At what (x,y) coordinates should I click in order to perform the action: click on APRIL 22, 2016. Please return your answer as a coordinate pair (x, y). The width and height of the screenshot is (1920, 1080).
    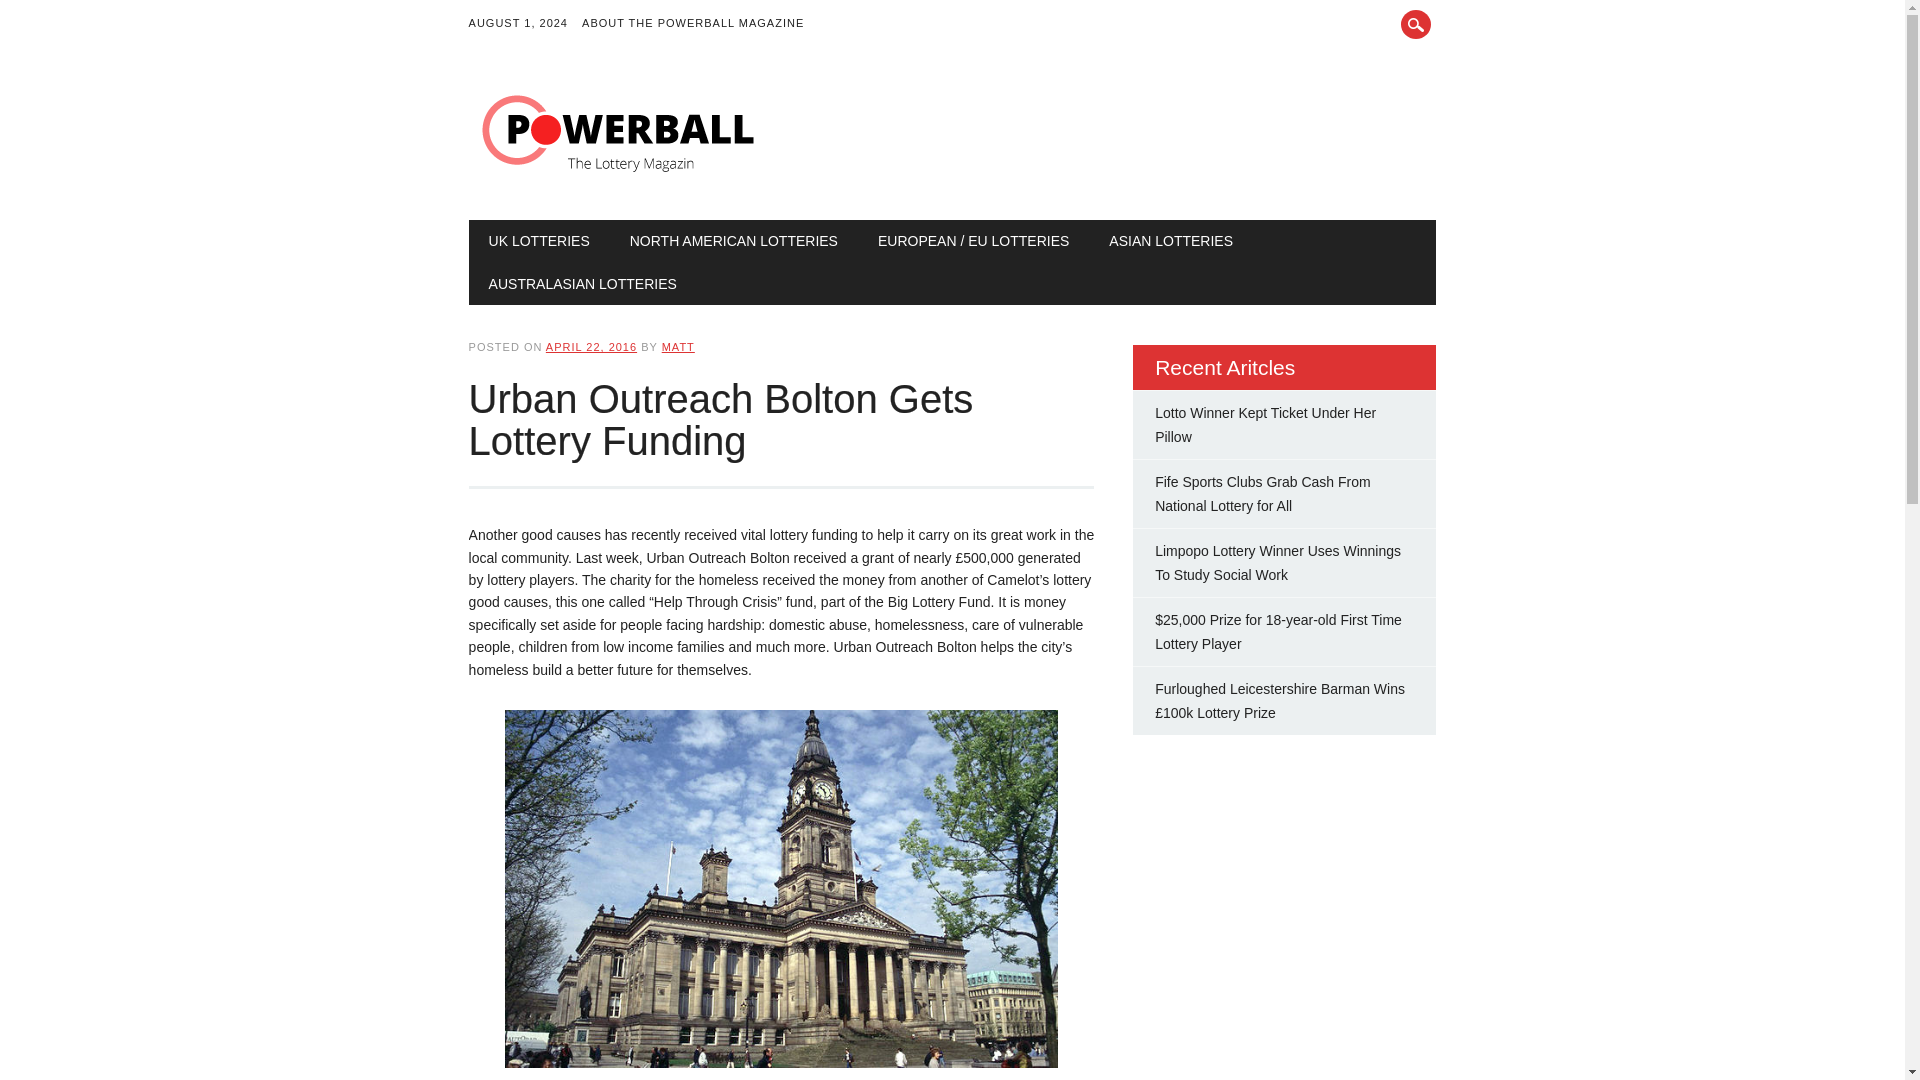
    Looking at the image, I should click on (591, 347).